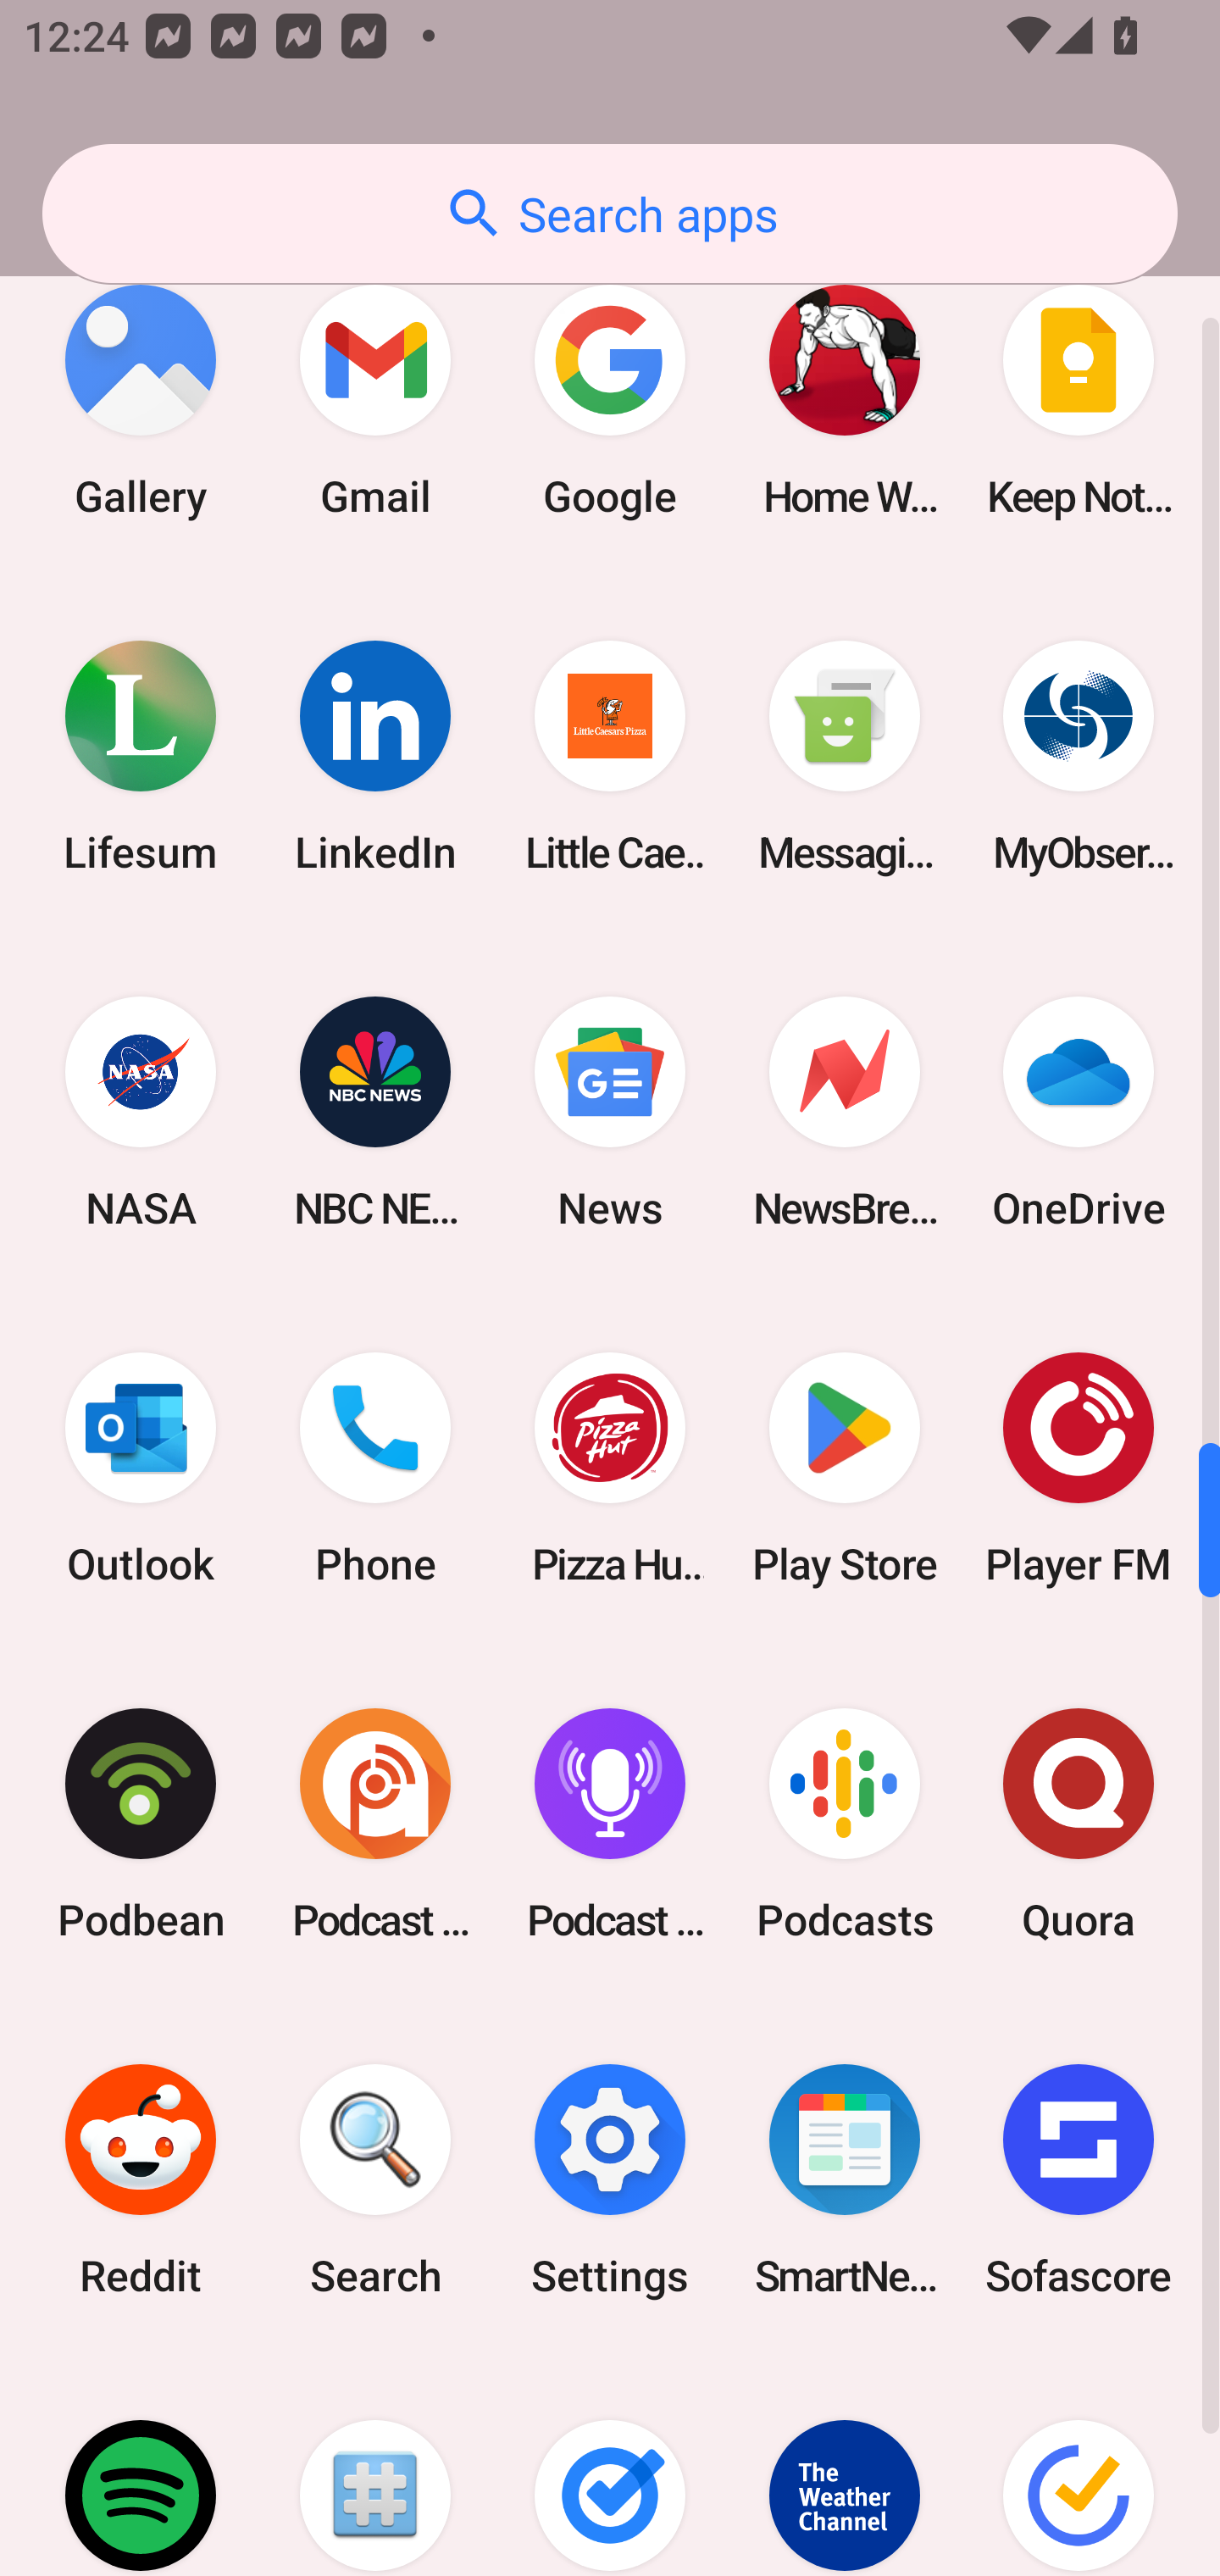  What do you see at coordinates (1079, 758) in the screenshot?
I see `MyObservatory` at bounding box center [1079, 758].